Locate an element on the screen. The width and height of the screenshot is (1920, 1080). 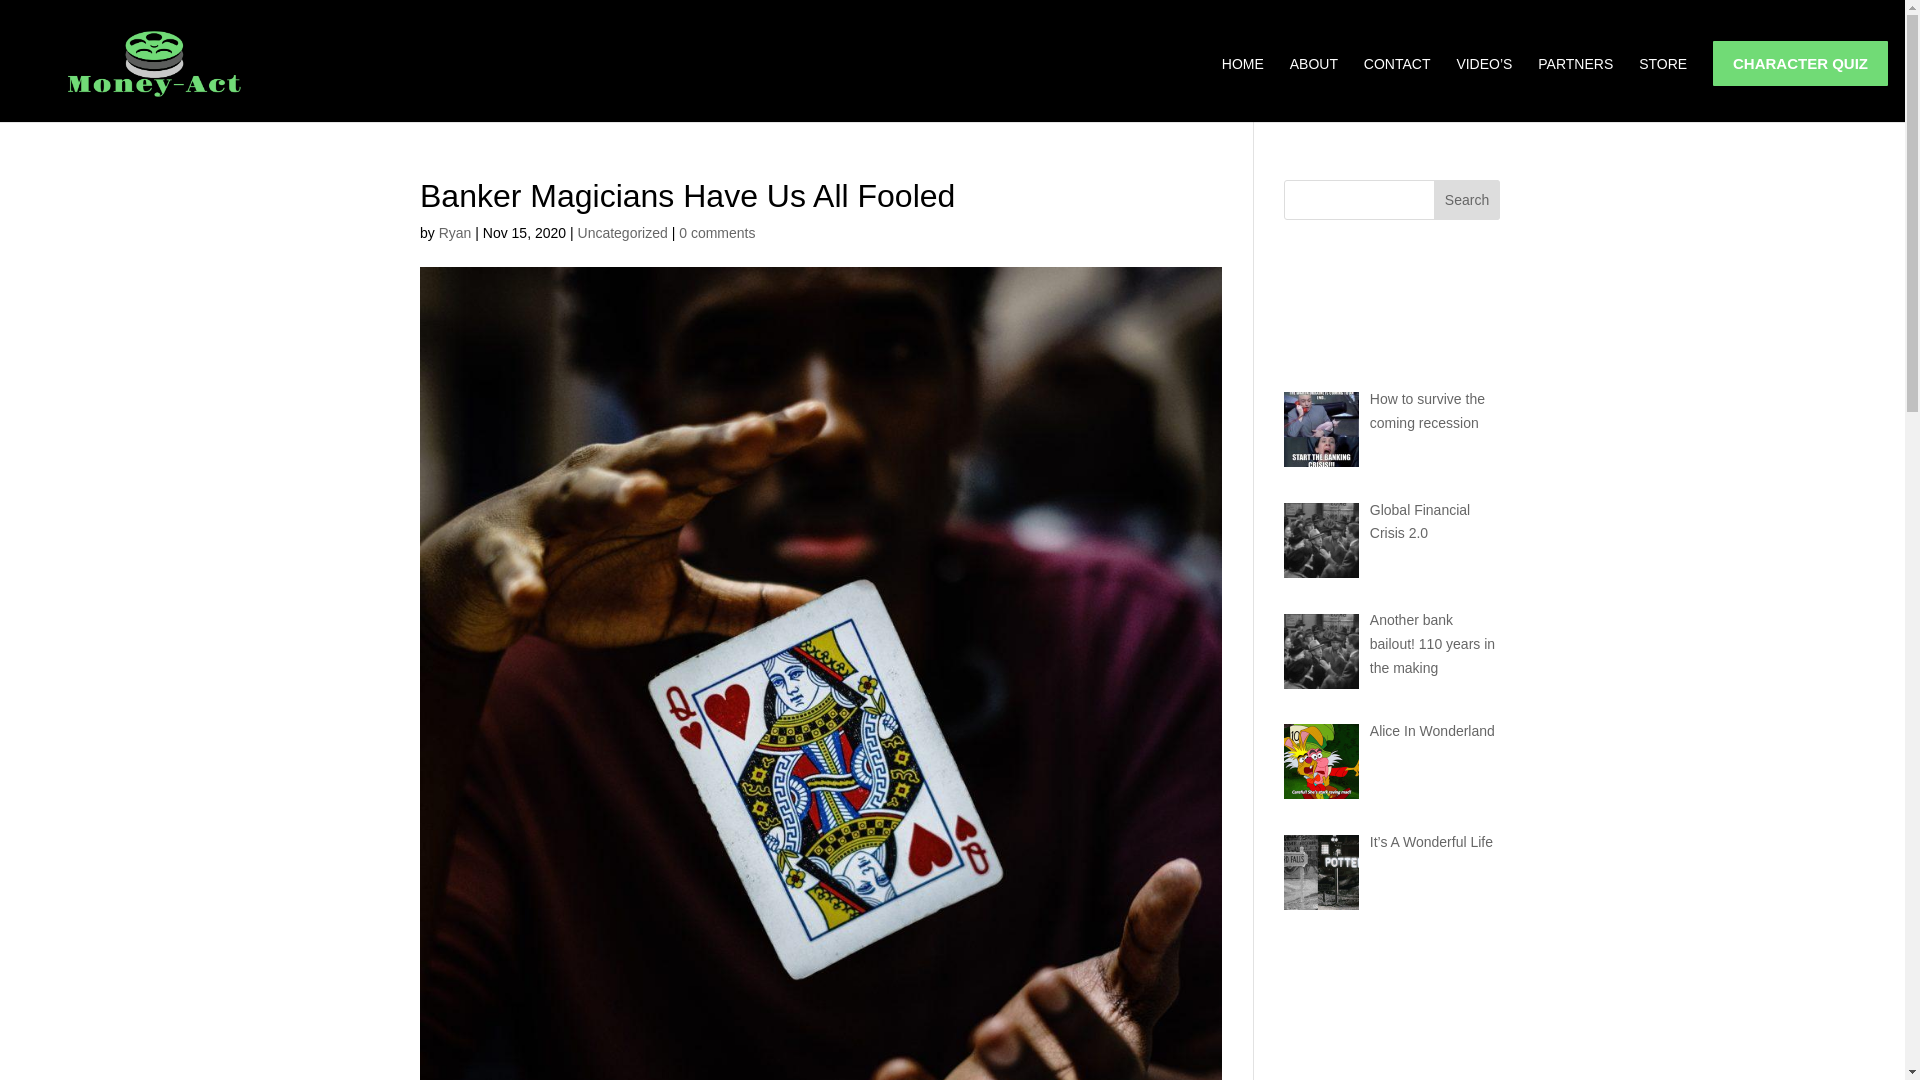
Alice In Wonderland is located at coordinates (1432, 730).